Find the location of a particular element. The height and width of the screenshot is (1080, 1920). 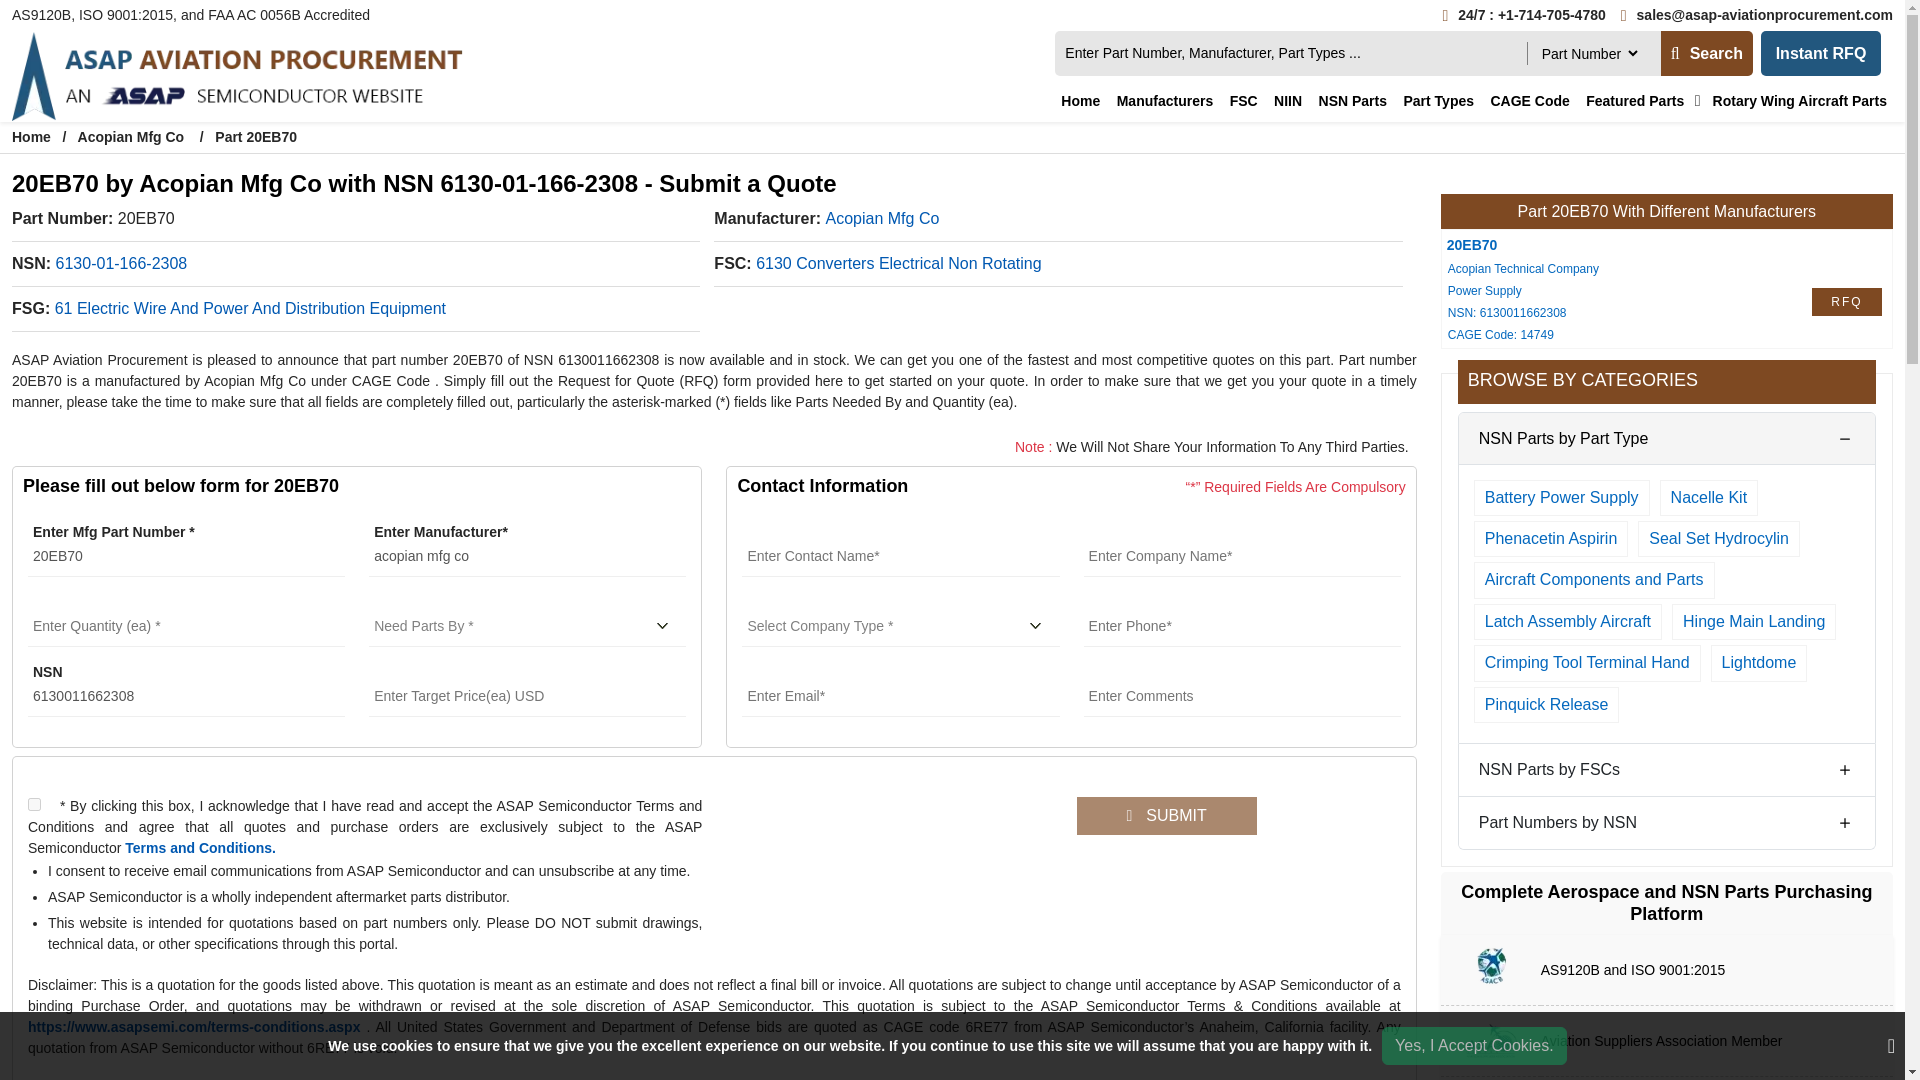

Manufacturers is located at coordinates (1165, 102).